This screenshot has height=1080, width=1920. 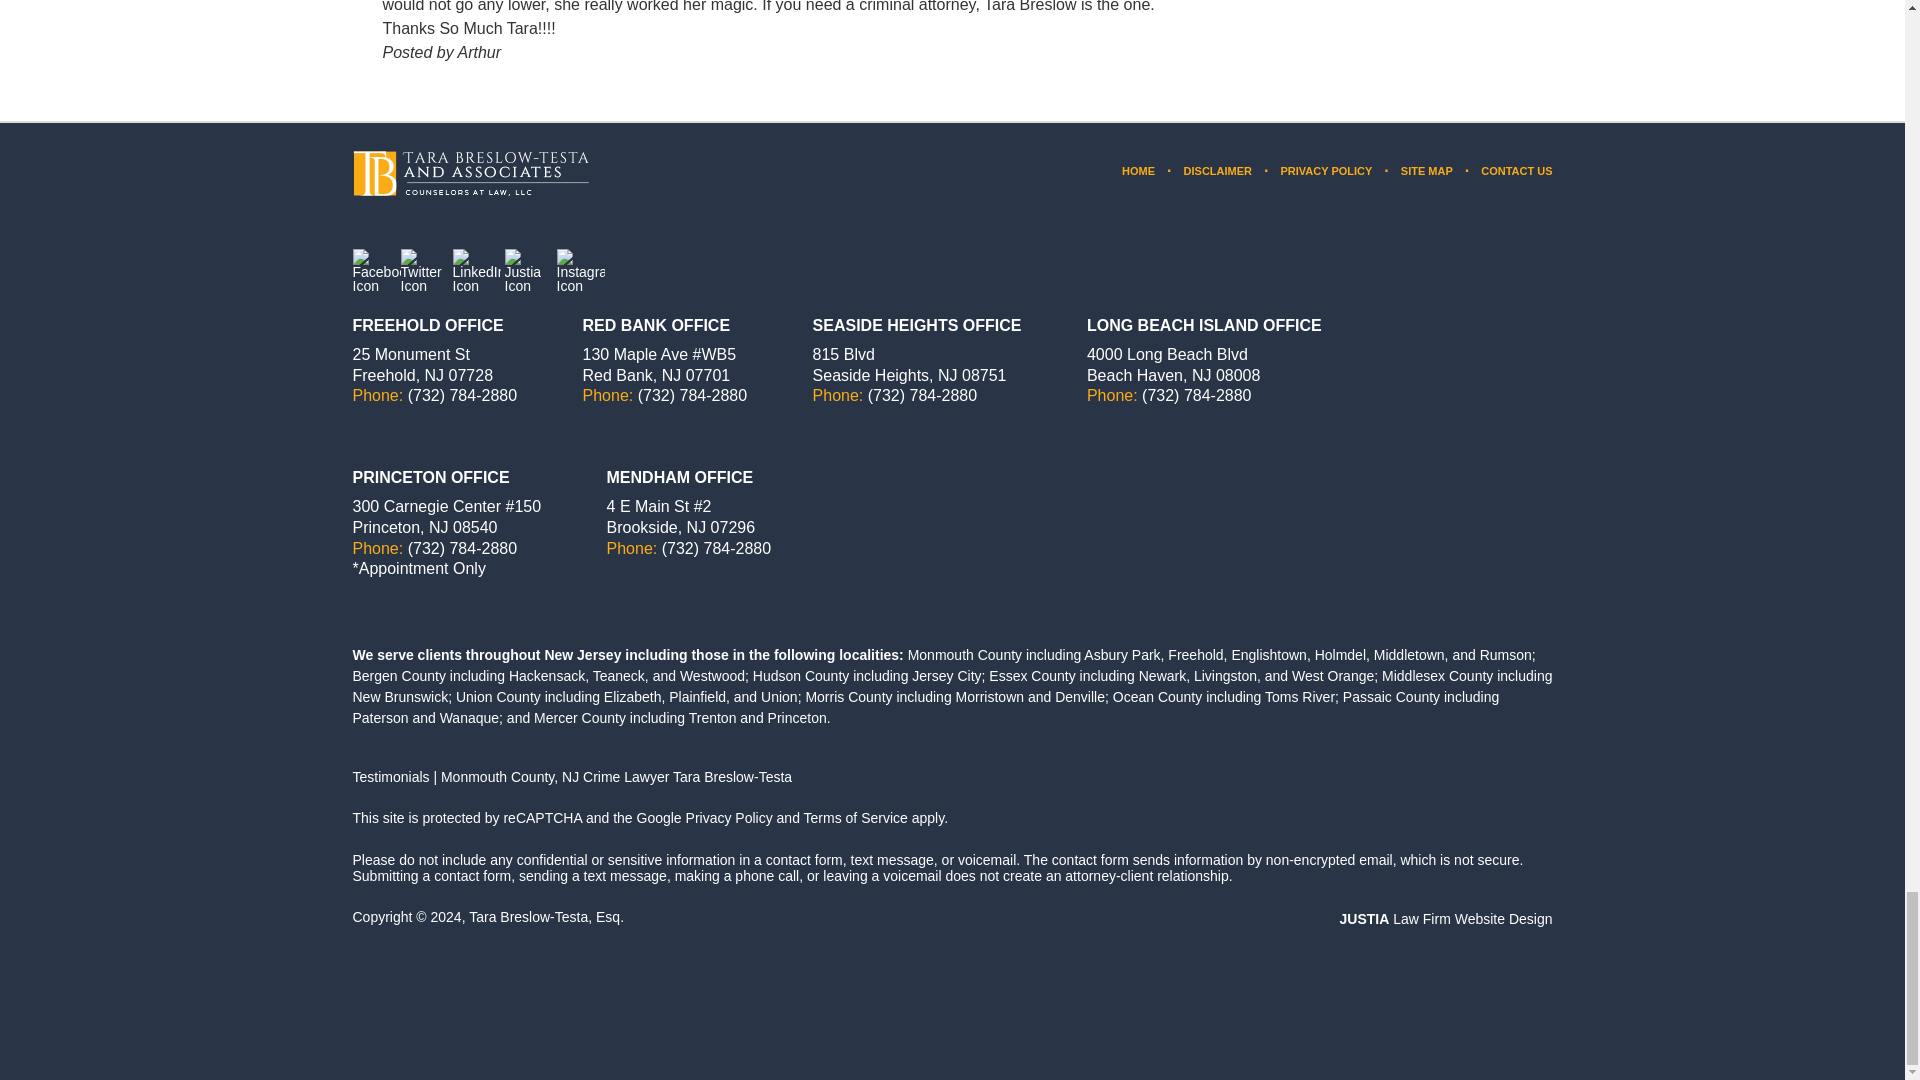 I want to click on Twitter, so click(x=423, y=273).